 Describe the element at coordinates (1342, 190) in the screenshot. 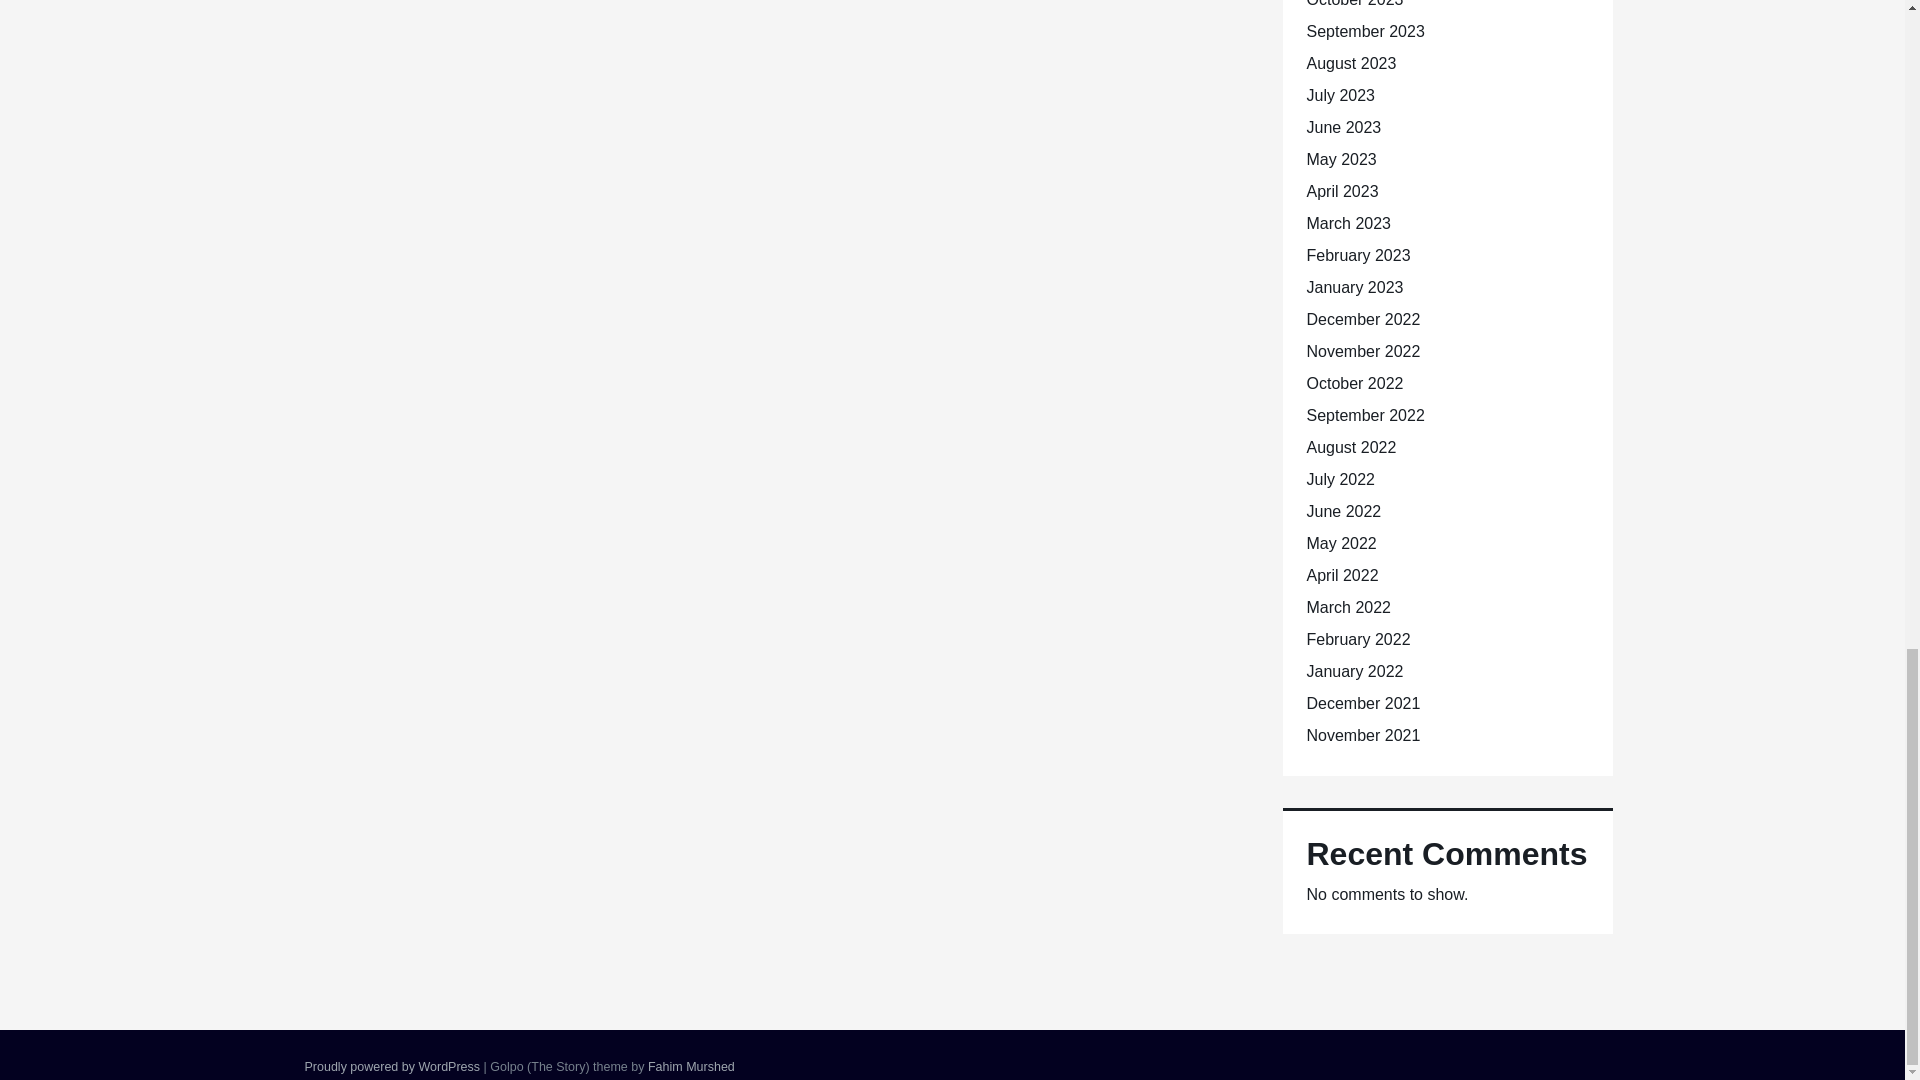

I see `April 2023` at that location.